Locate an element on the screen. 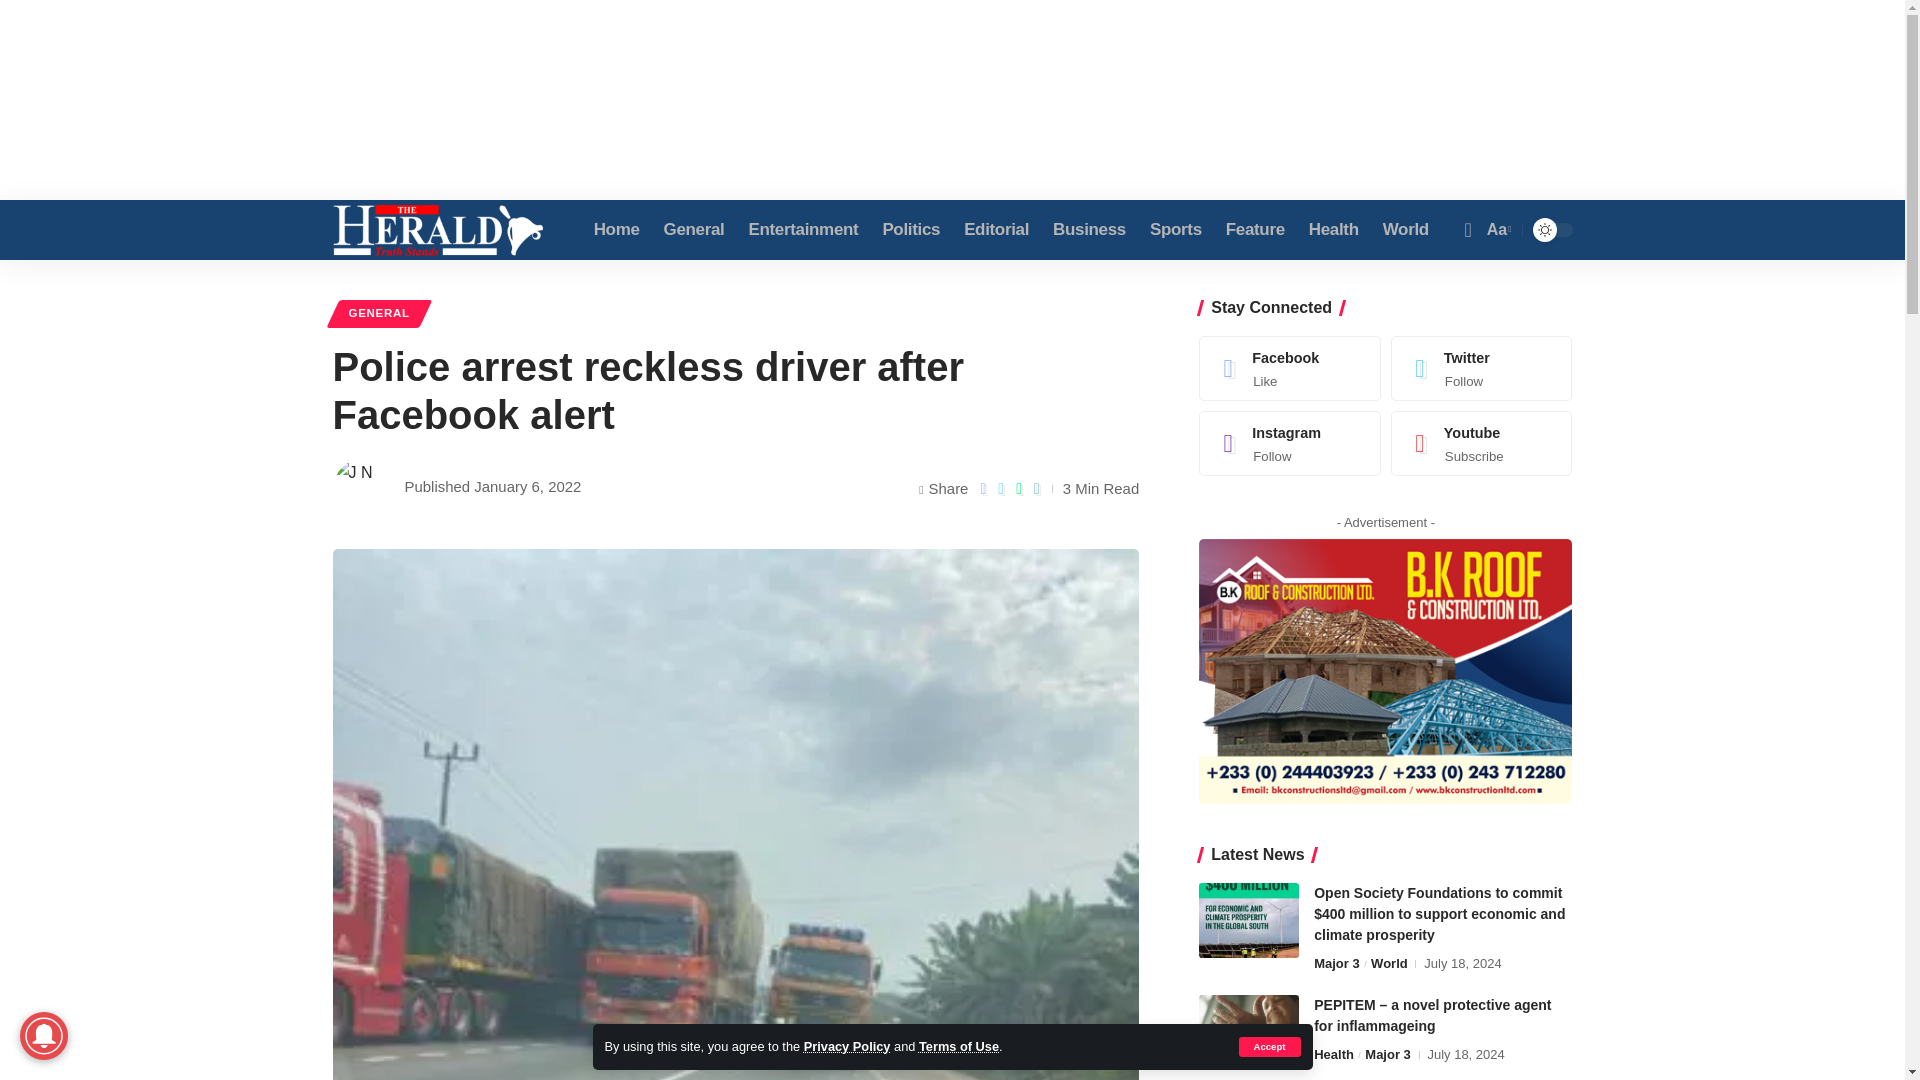  Twitter is located at coordinates (1482, 368).